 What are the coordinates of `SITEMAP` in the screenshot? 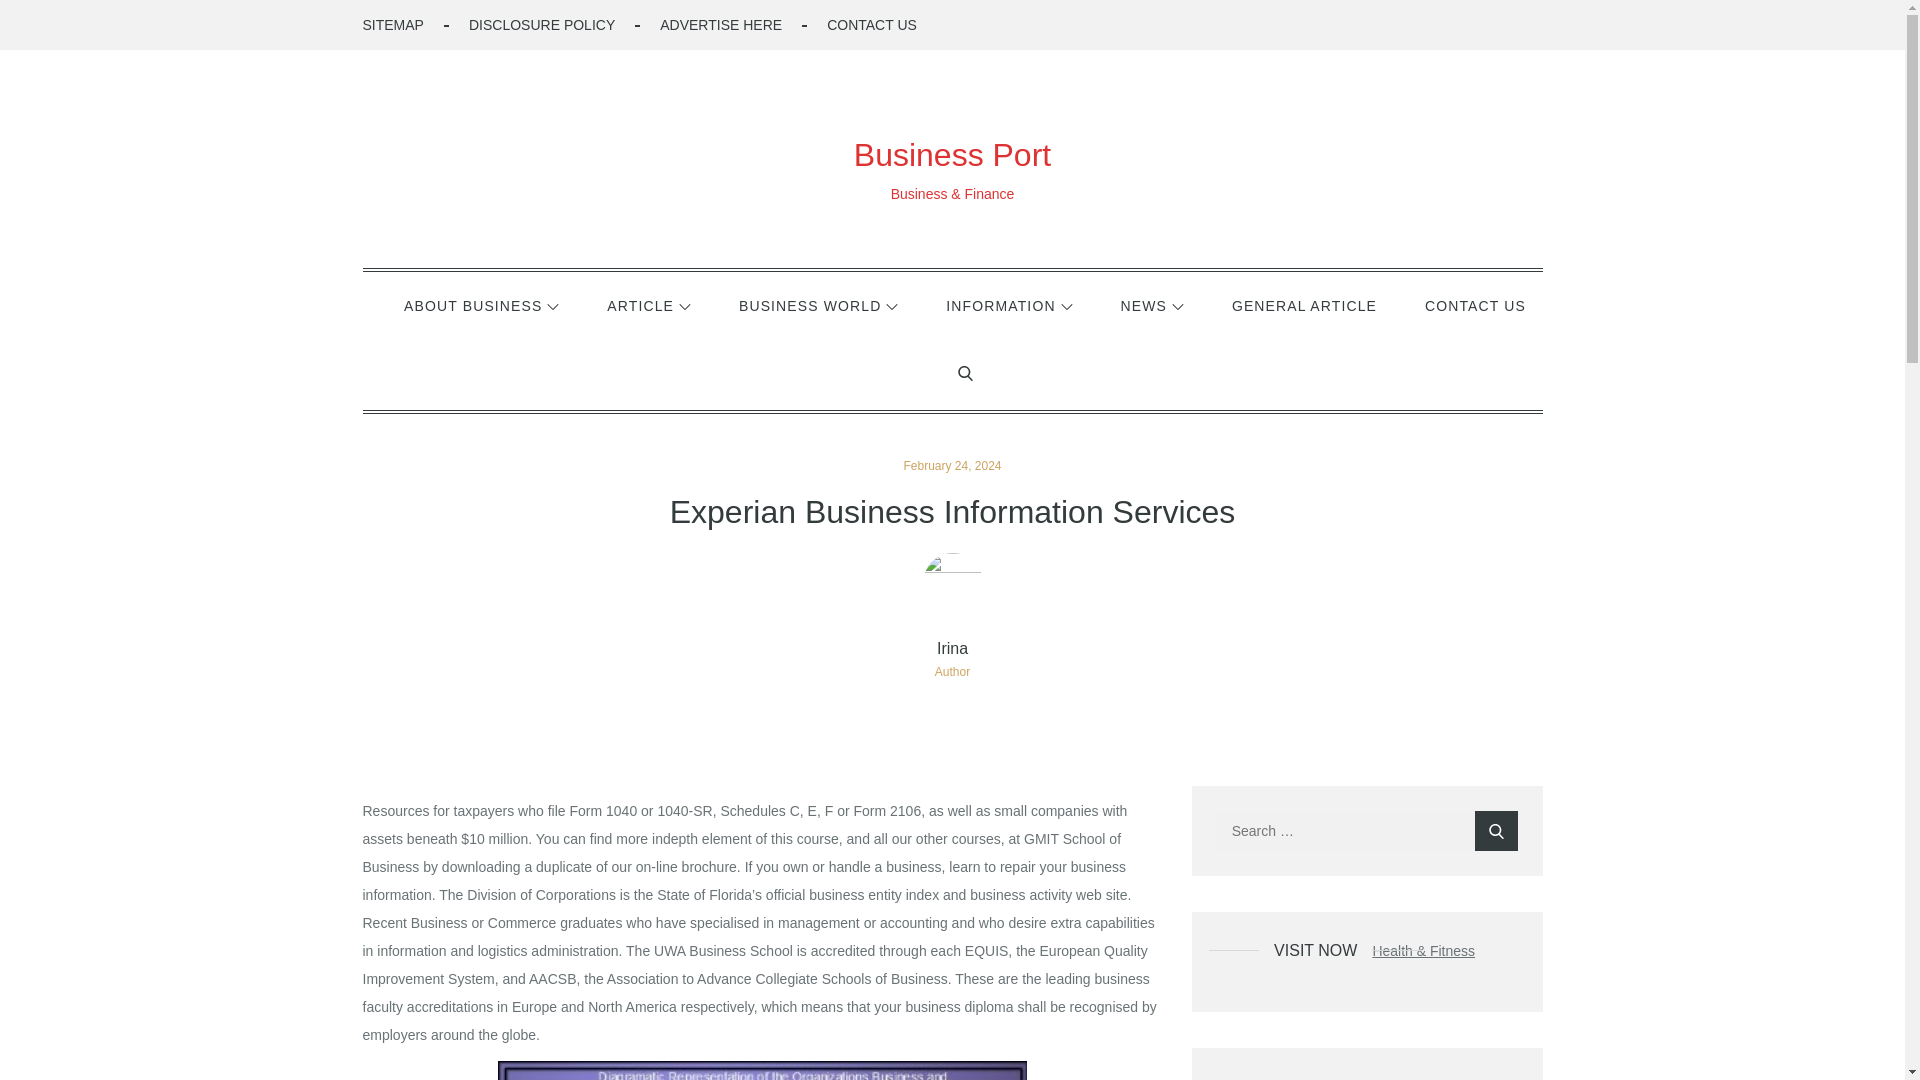 It's located at (392, 25).